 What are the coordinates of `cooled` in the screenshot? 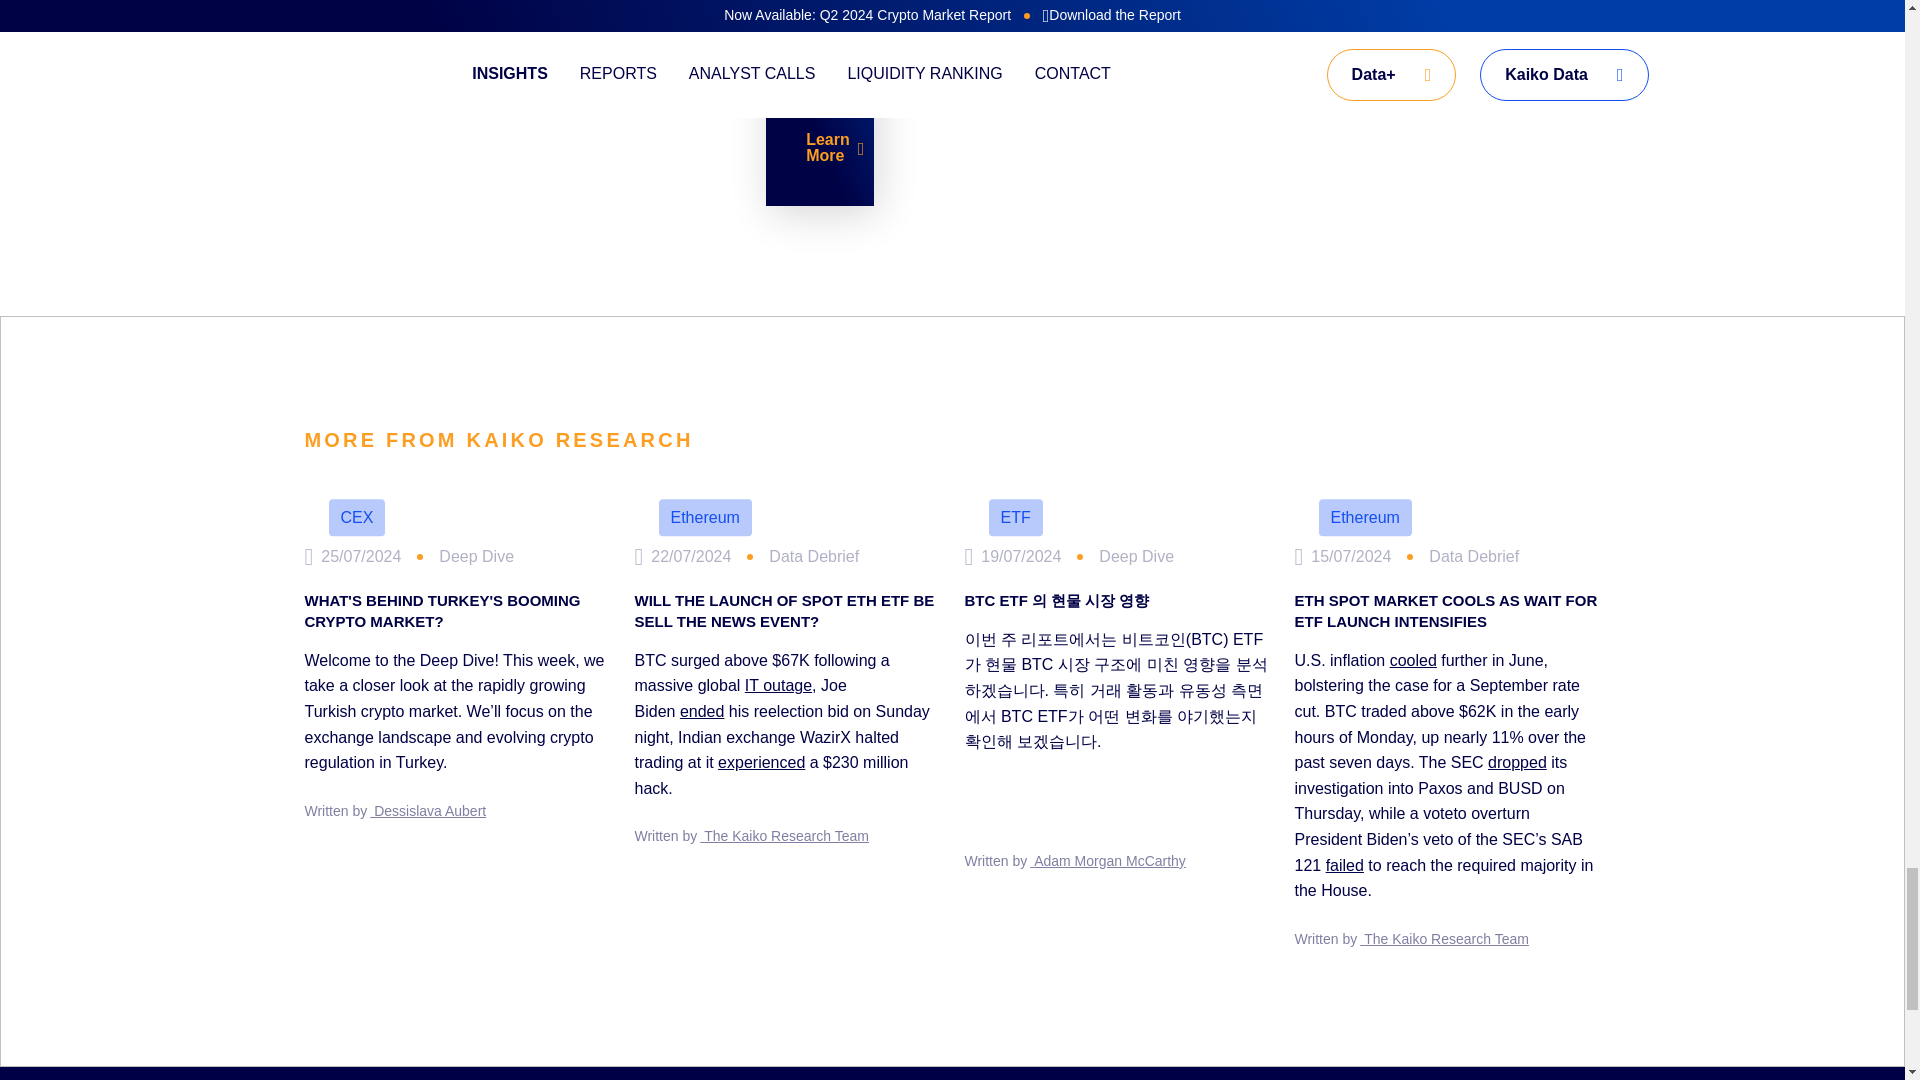 It's located at (1413, 660).